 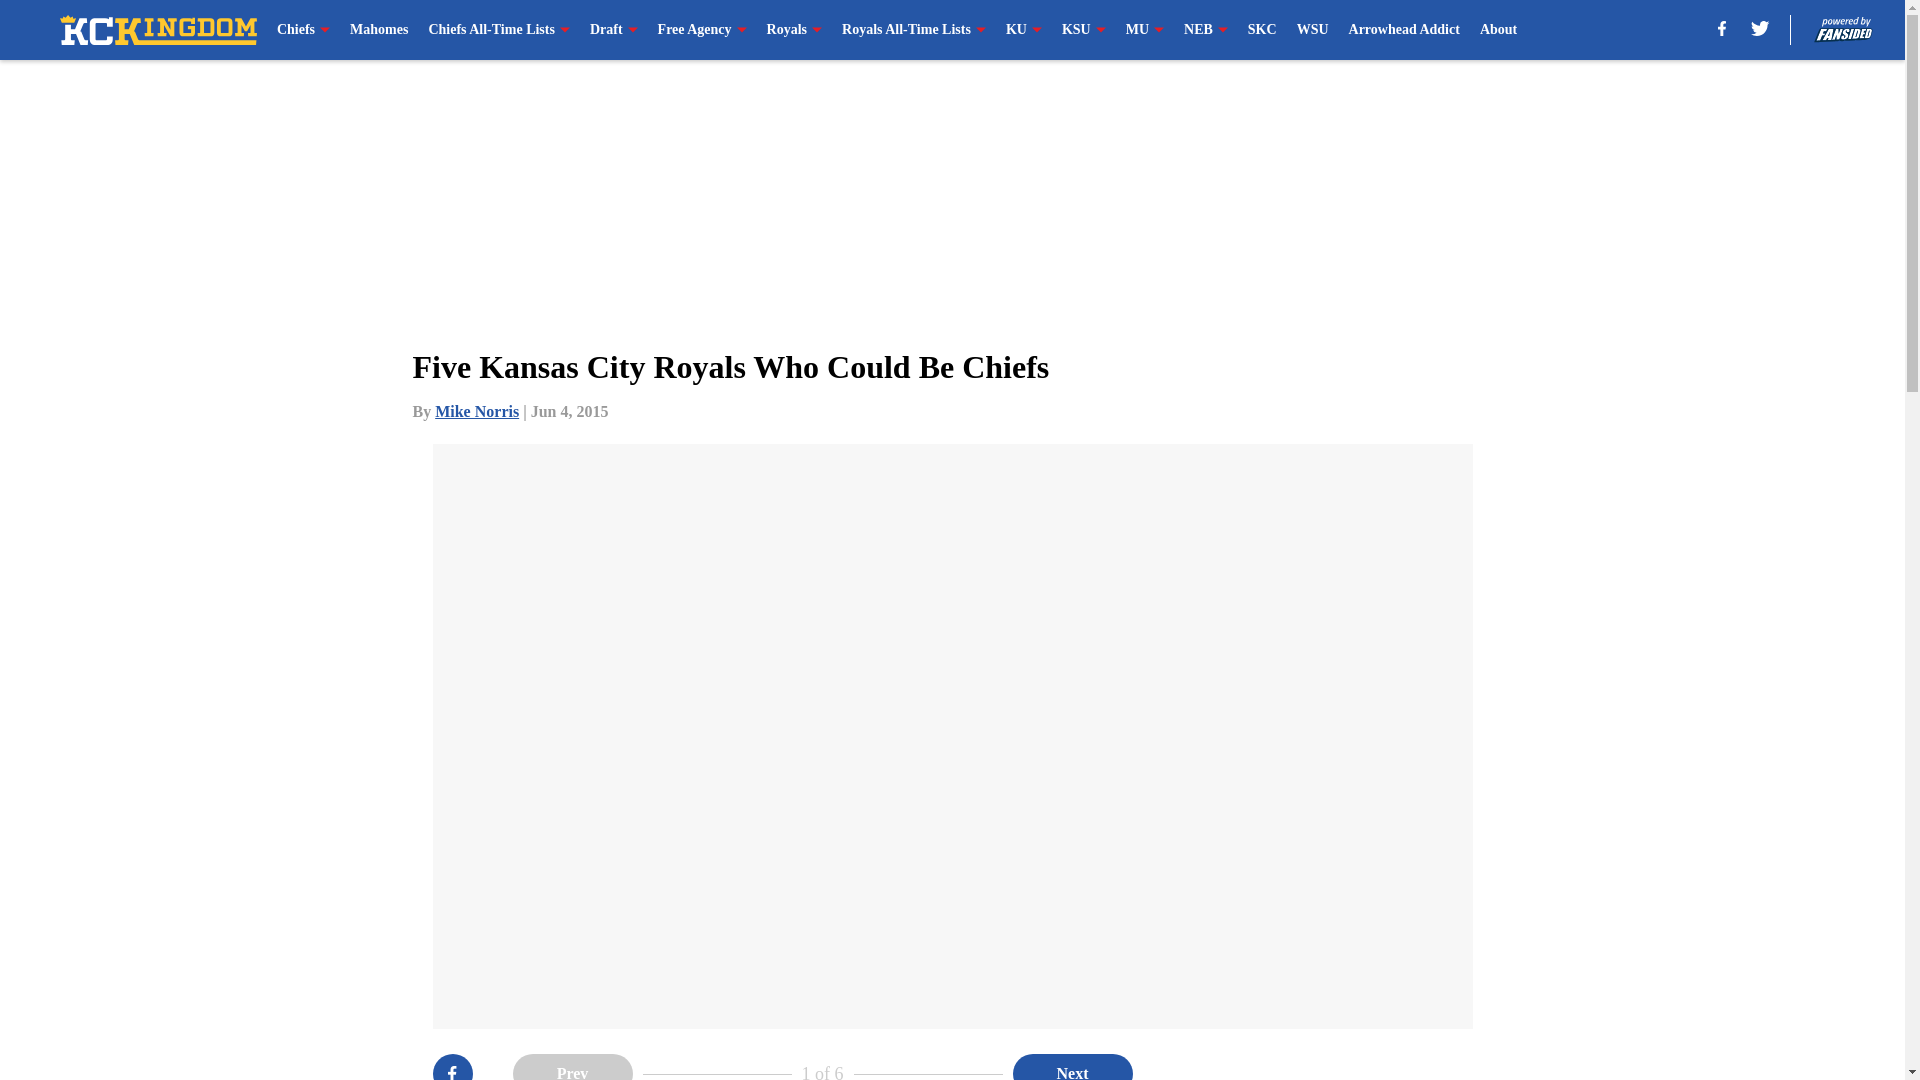 What do you see at coordinates (378, 30) in the screenshot?
I see `Mahomes` at bounding box center [378, 30].